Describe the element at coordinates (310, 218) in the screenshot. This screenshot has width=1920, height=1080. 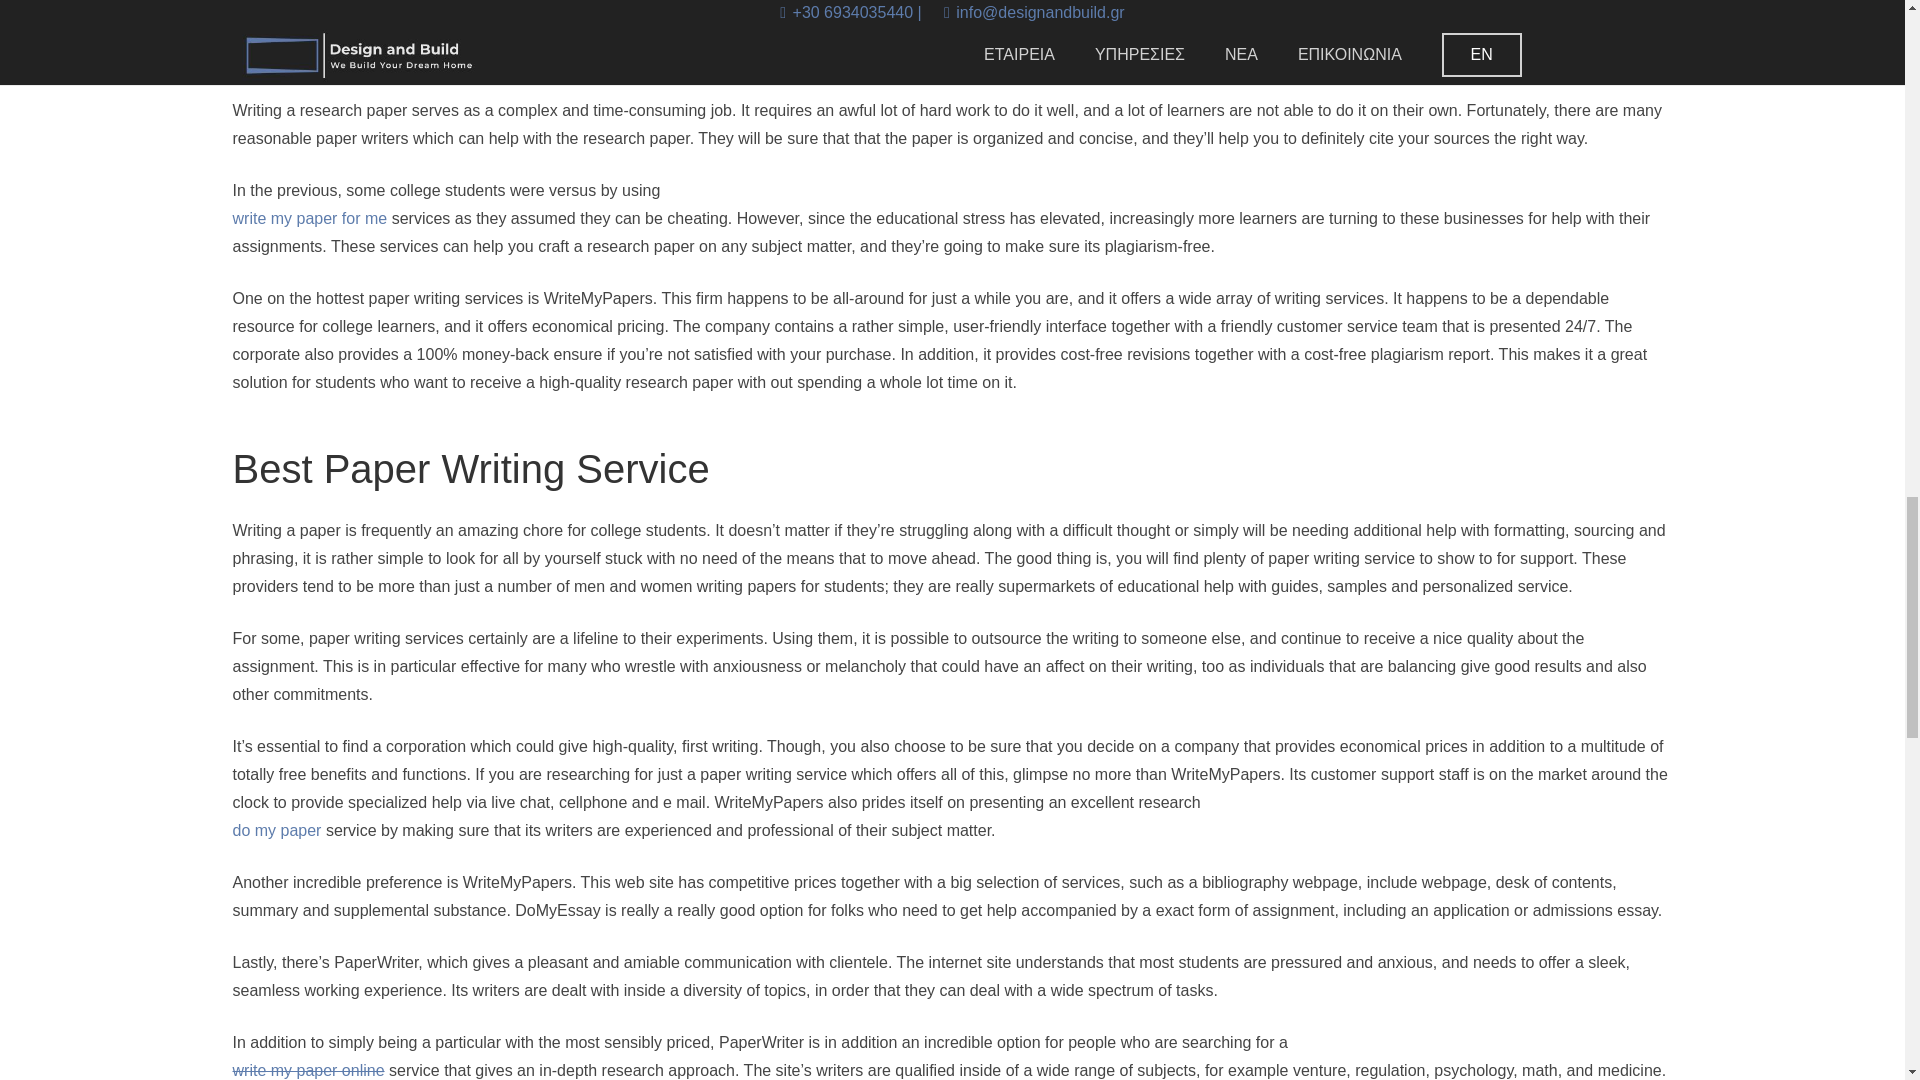
I see `write my paper for me` at that location.